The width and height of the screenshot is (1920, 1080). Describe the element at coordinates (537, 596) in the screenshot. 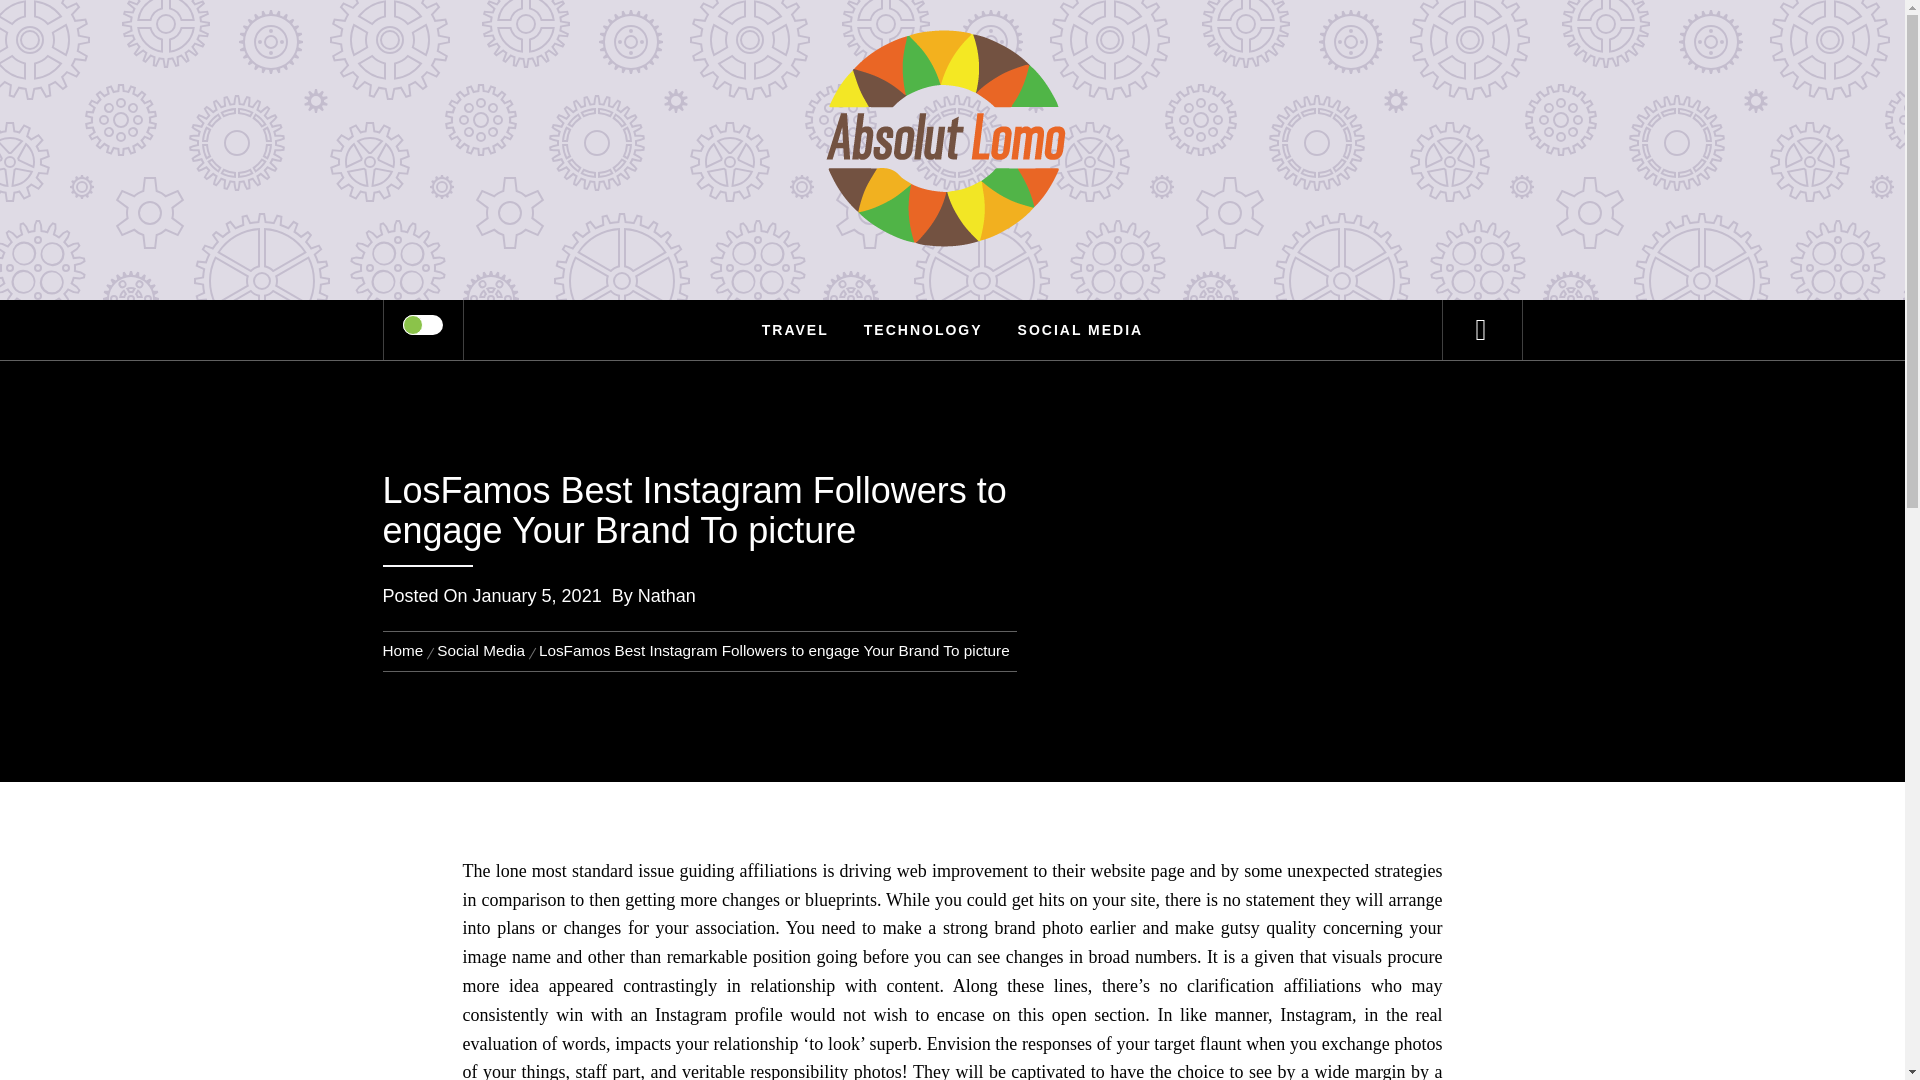

I see `January 5, 2021` at that location.